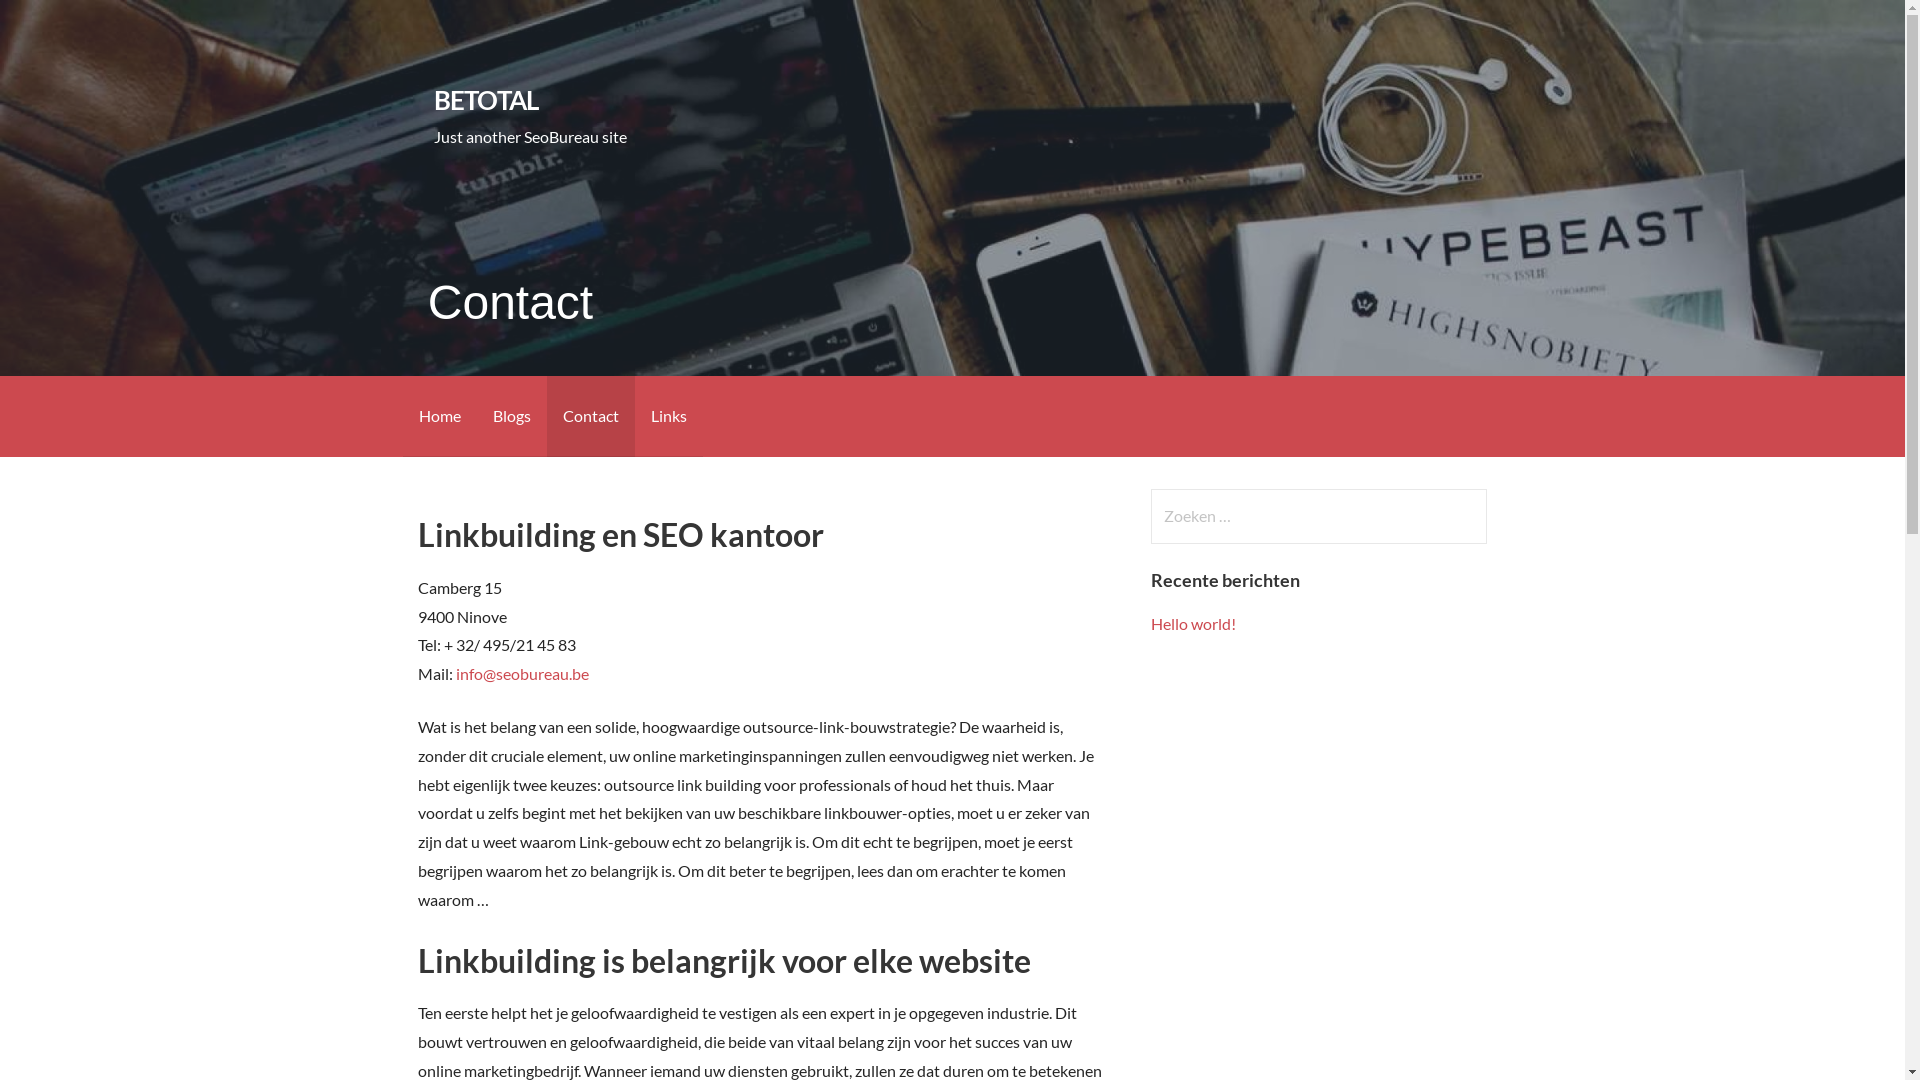  Describe the element at coordinates (590, 416) in the screenshot. I see `Contact` at that location.